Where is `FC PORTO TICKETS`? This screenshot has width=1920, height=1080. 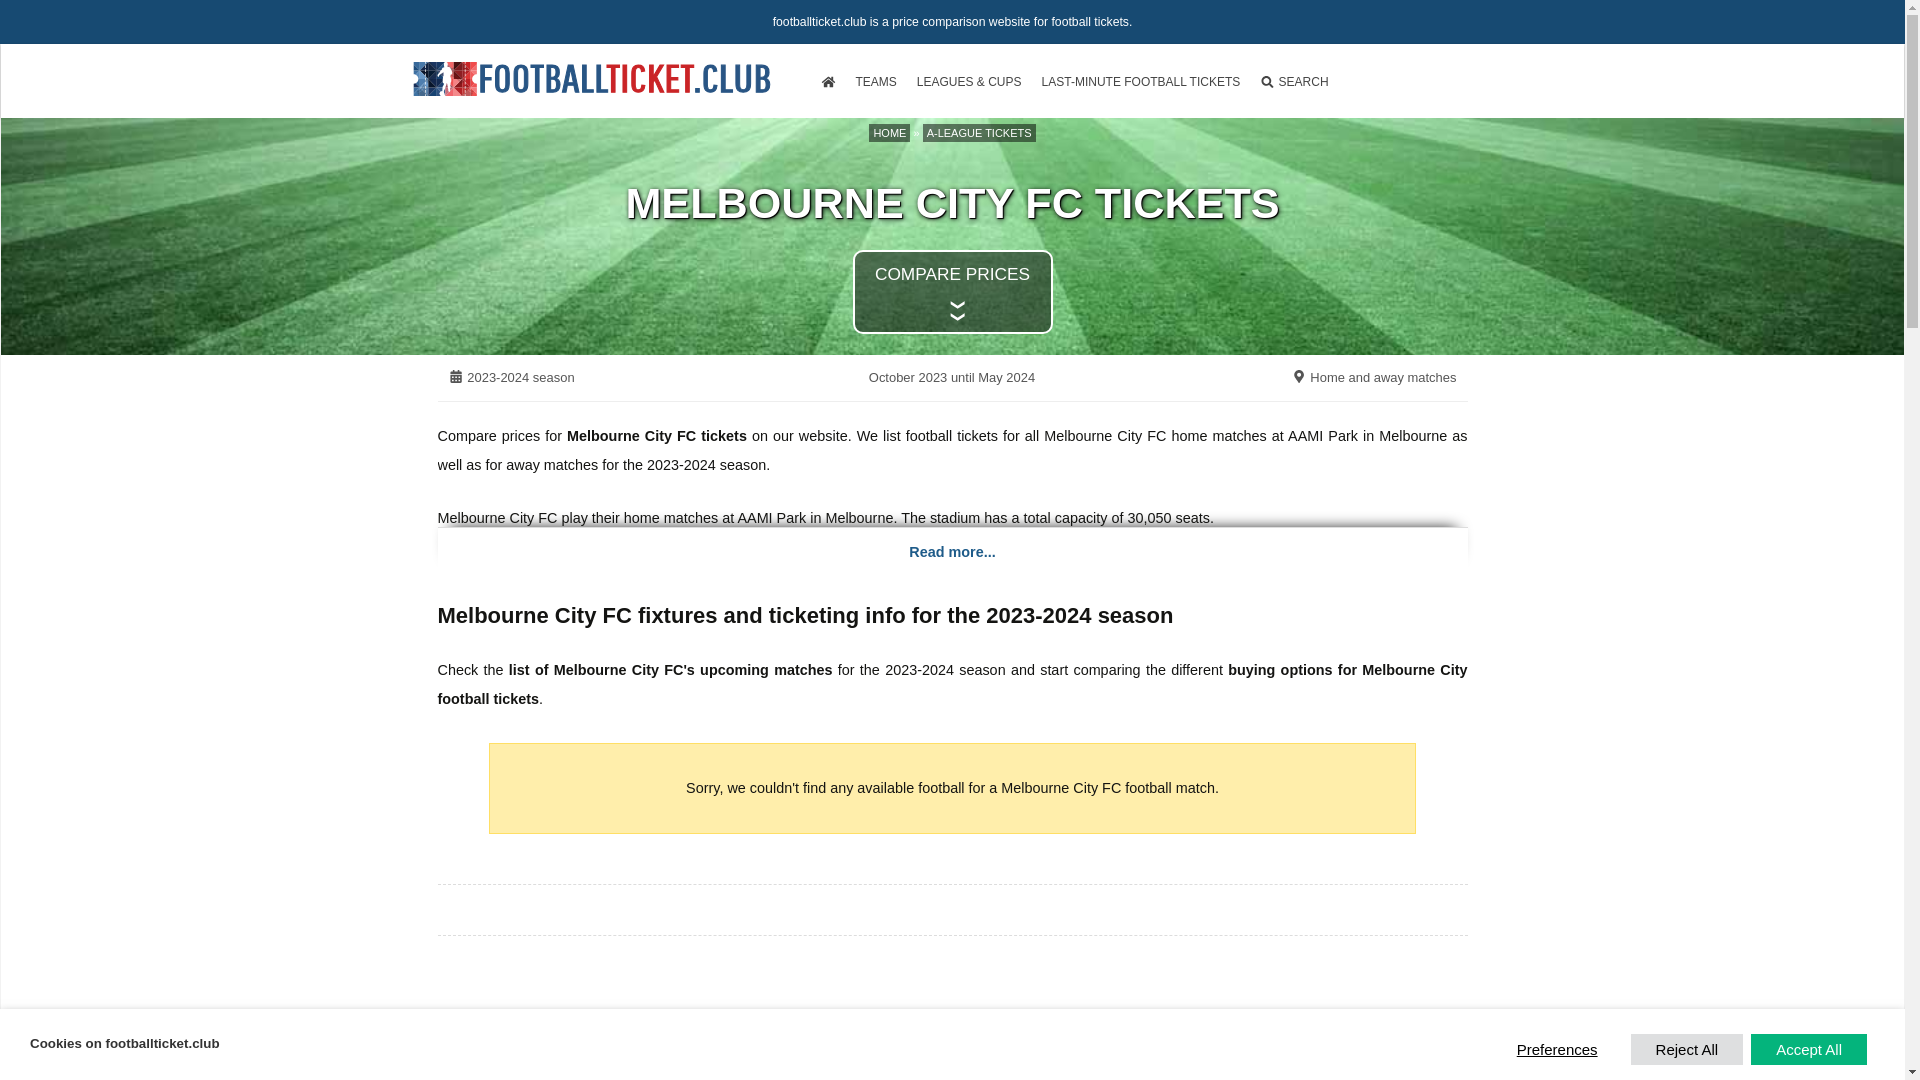 FC PORTO TICKETS is located at coordinates (848, 453).